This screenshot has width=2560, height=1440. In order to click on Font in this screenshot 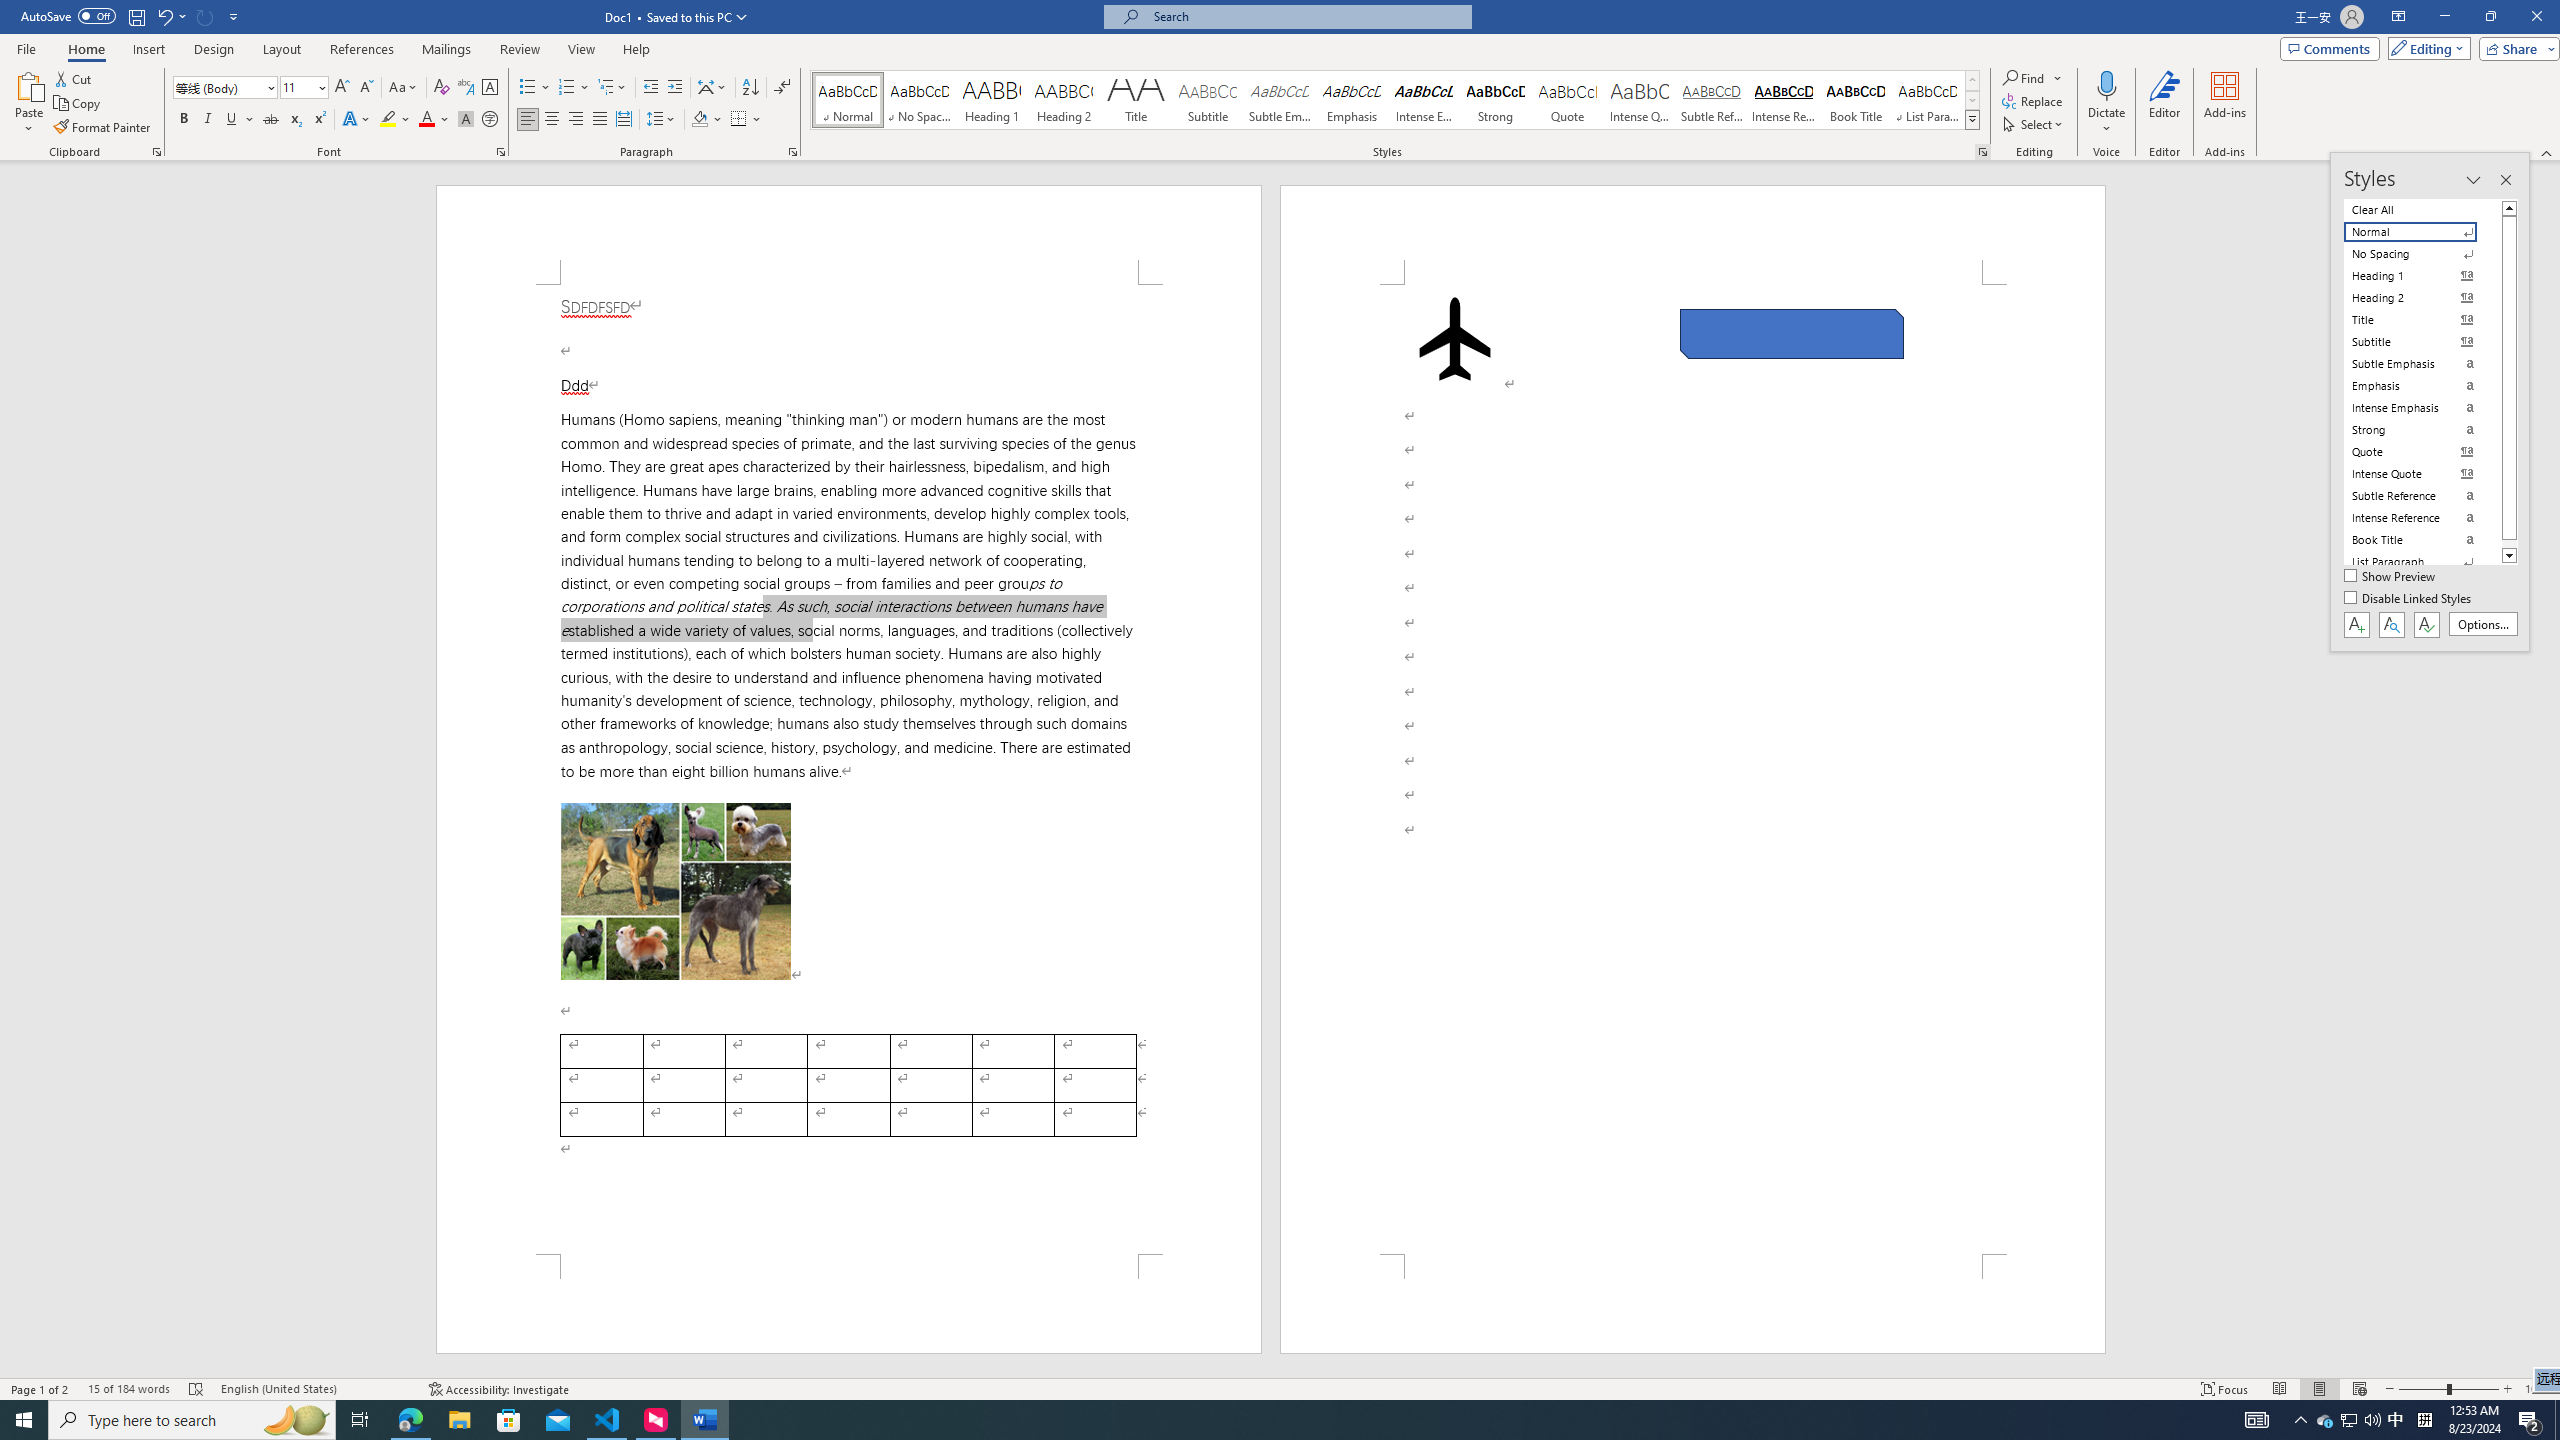, I will do `click(226, 88)`.